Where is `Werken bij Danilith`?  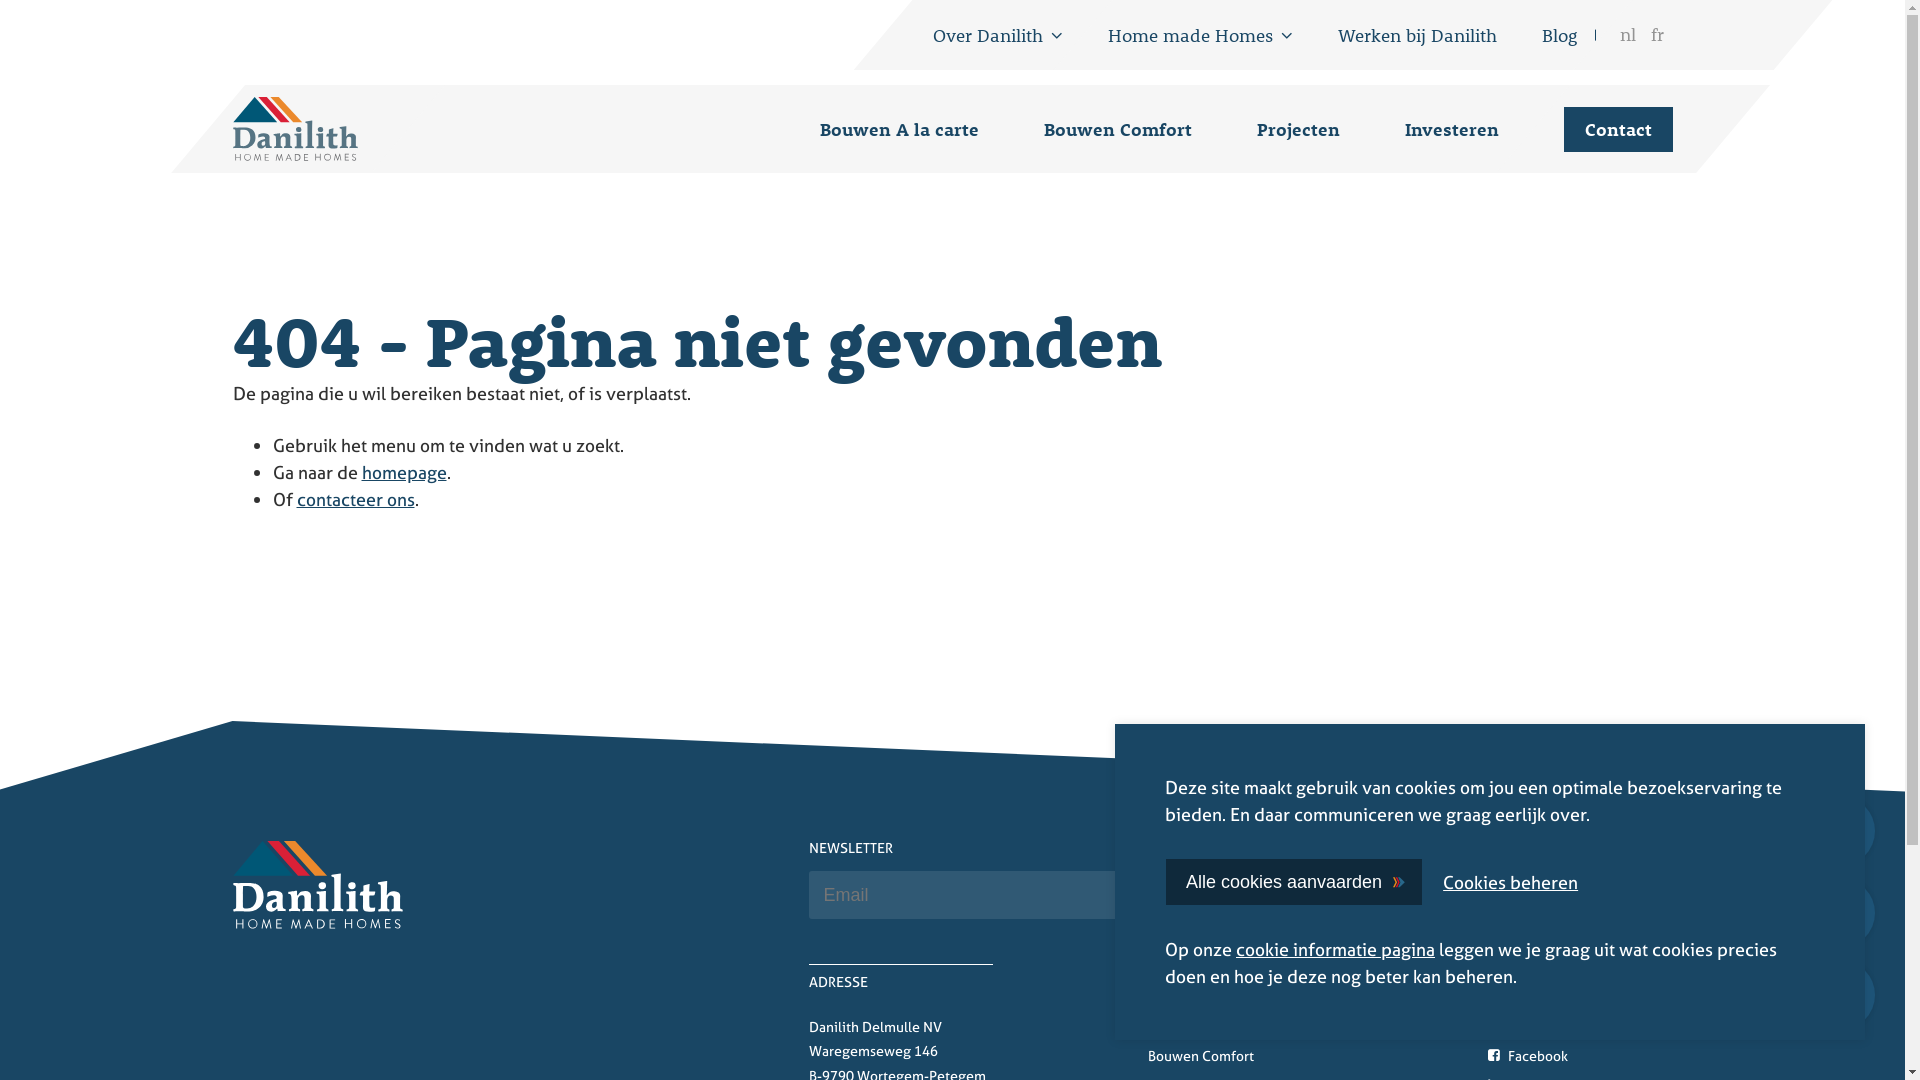 Werken bij Danilith is located at coordinates (1418, 34).